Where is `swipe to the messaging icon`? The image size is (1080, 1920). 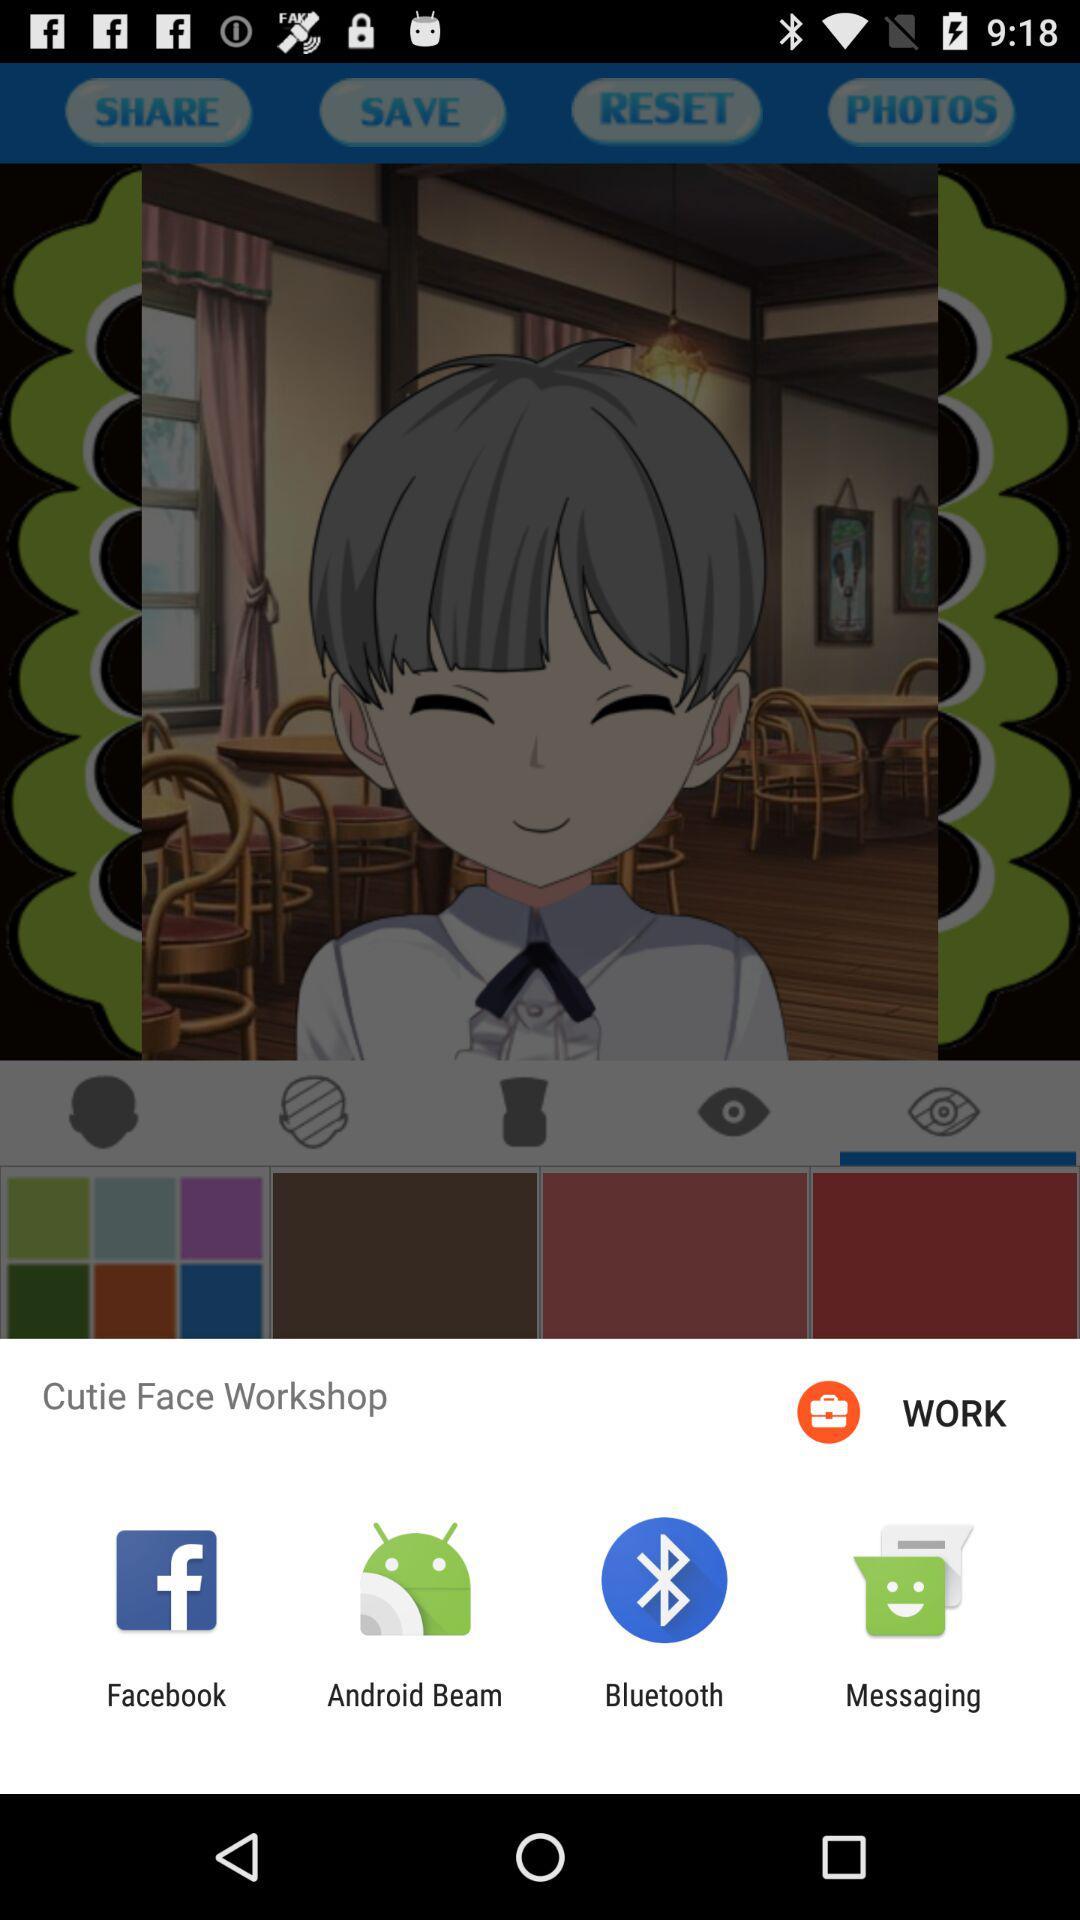 swipe to the messaging icon is located at coordinates (913, 1712).